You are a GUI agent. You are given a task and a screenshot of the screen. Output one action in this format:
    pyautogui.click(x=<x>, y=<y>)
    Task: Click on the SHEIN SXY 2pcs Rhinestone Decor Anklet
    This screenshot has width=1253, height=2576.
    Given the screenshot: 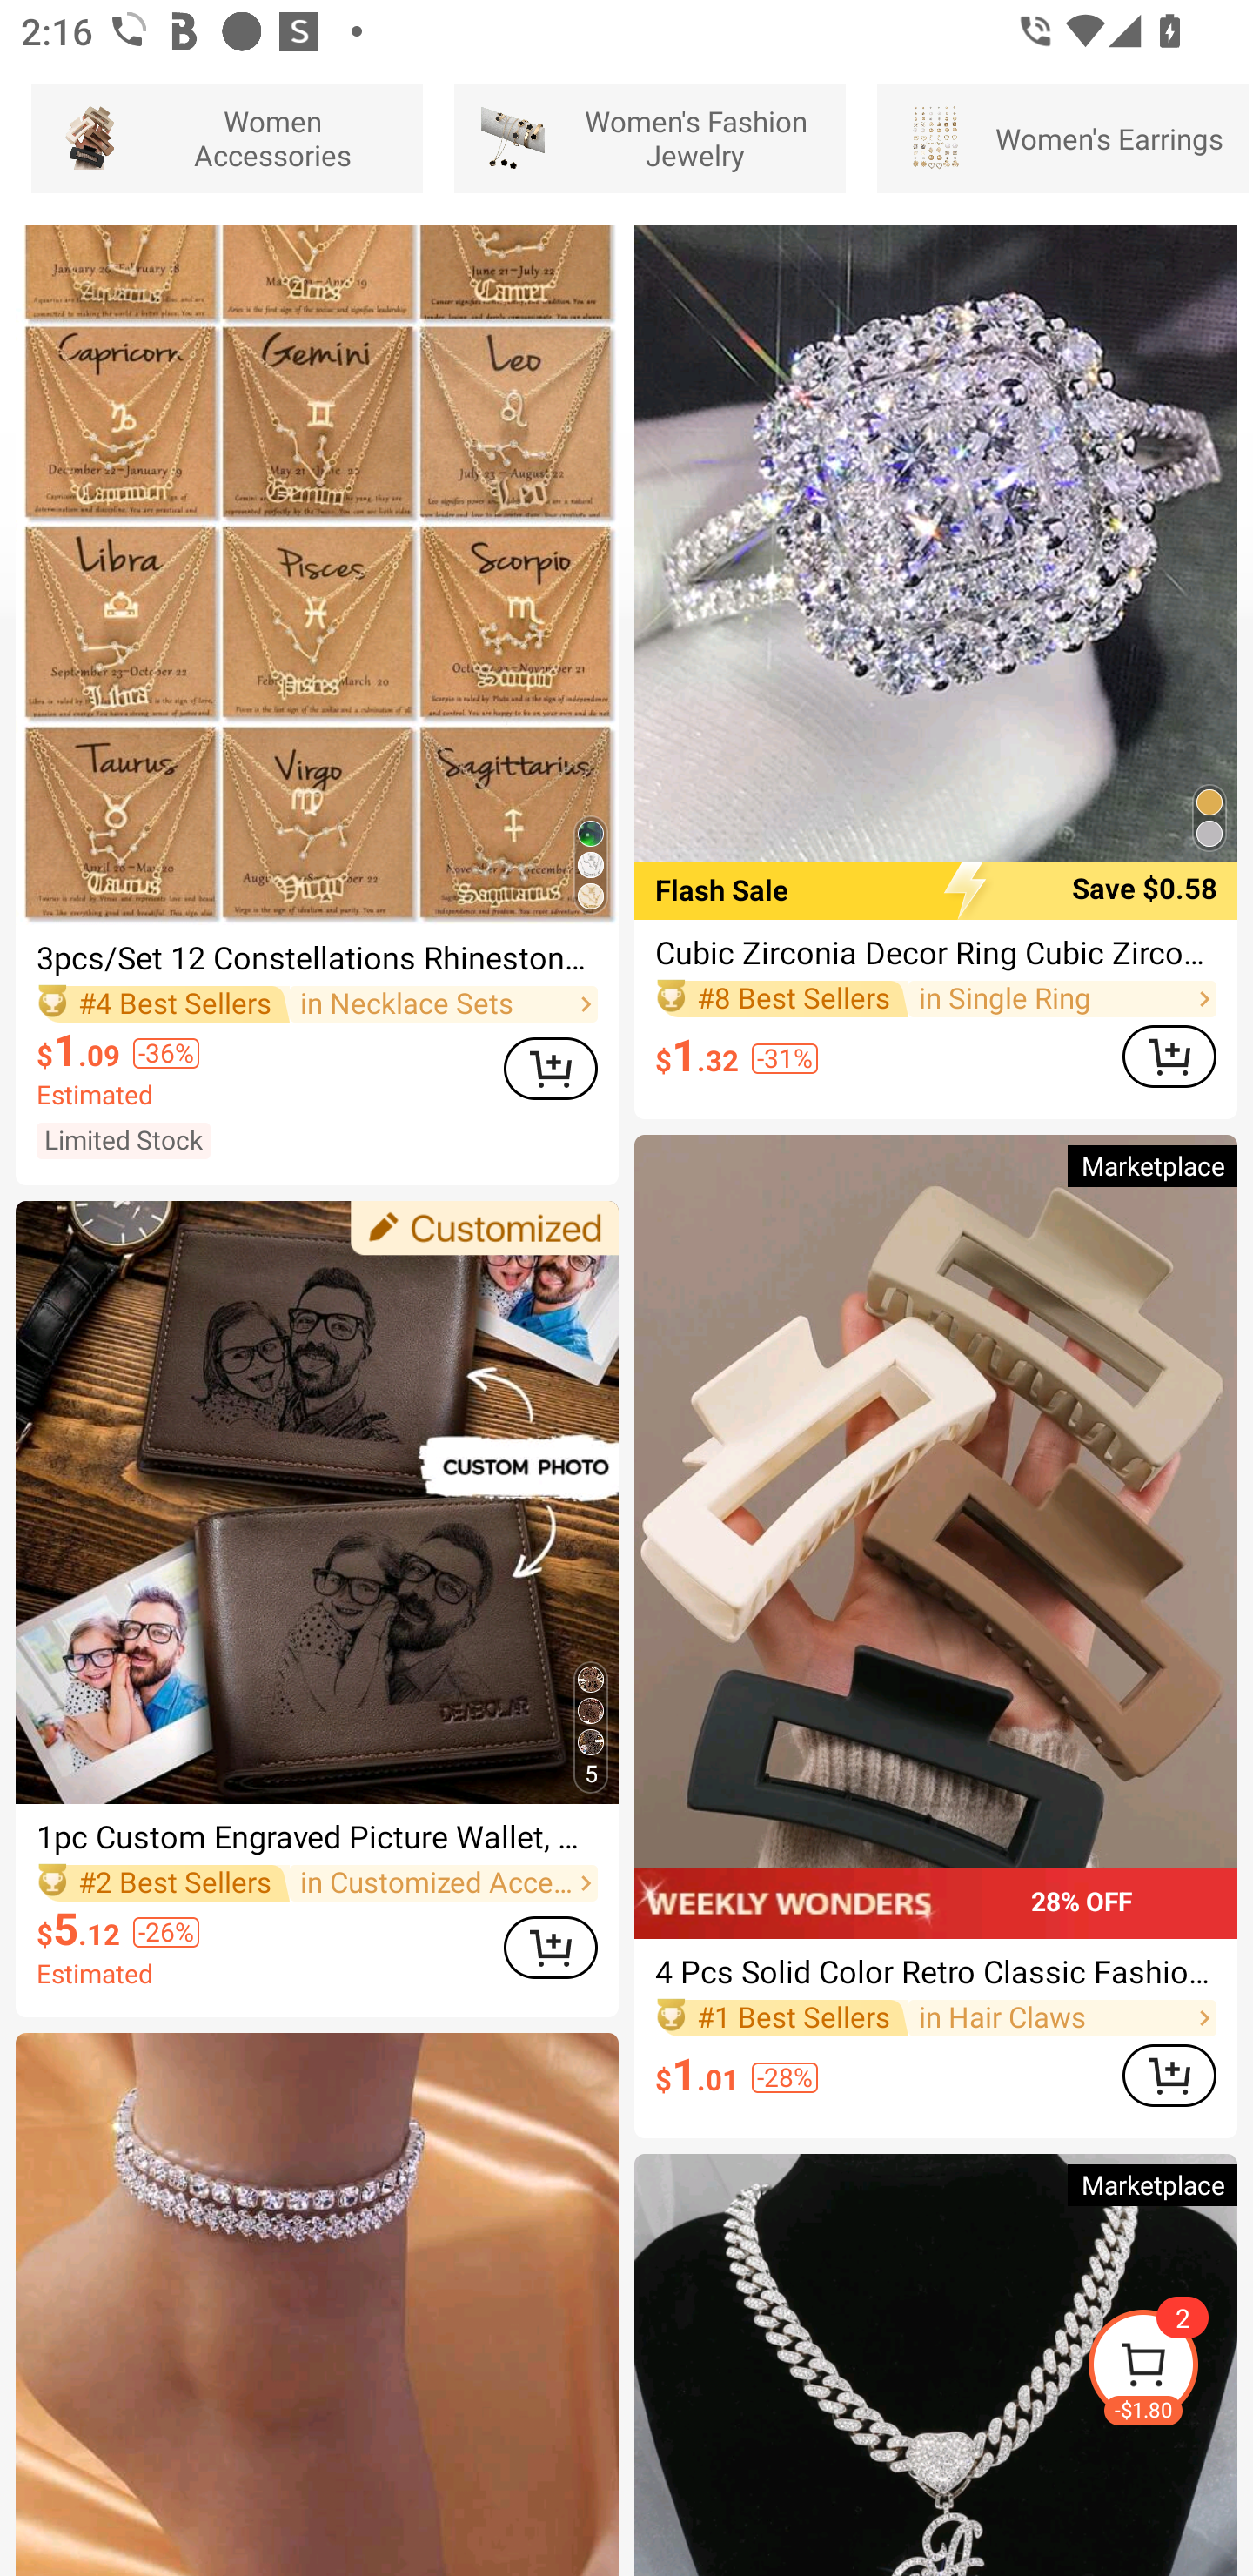 What is the action you would take?
    pyautogui.click(x=317, y=2304)
    